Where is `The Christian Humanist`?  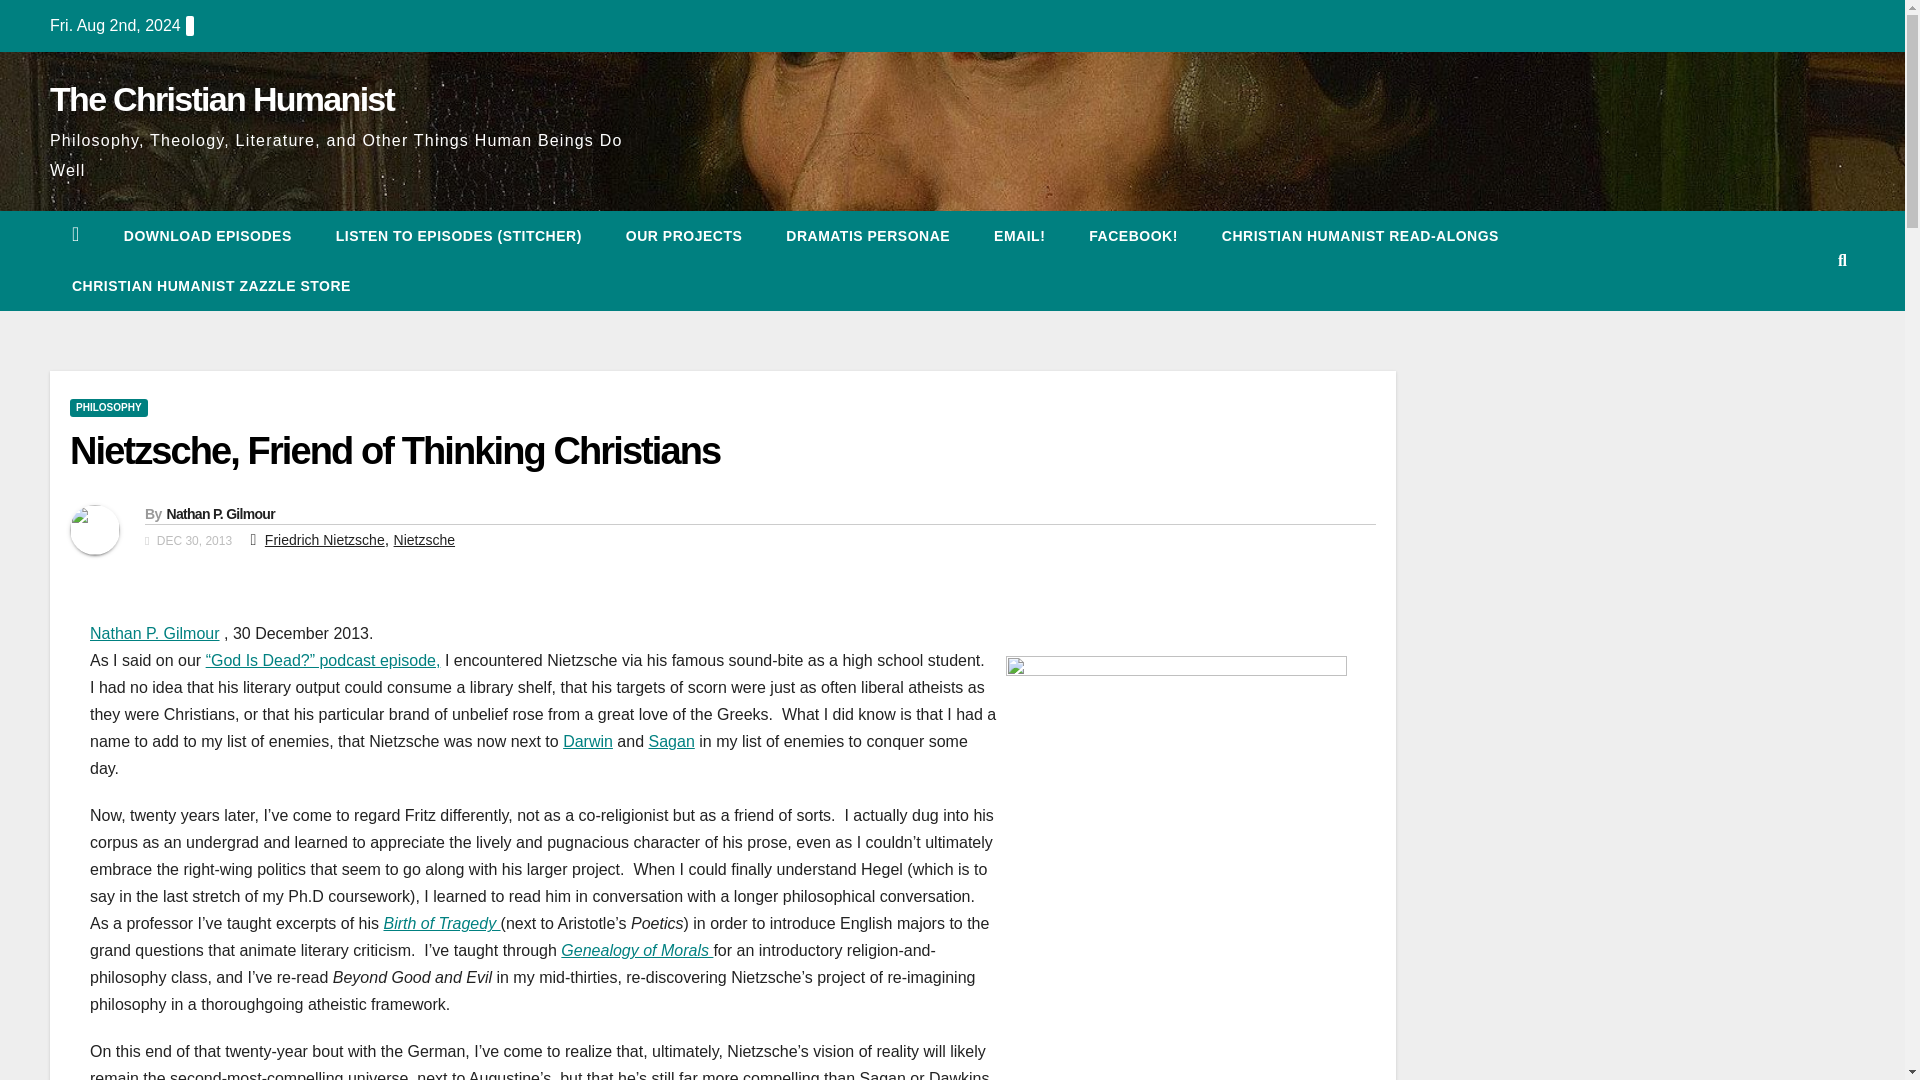
The Christian Humanist is located at coordinates (221, 98).